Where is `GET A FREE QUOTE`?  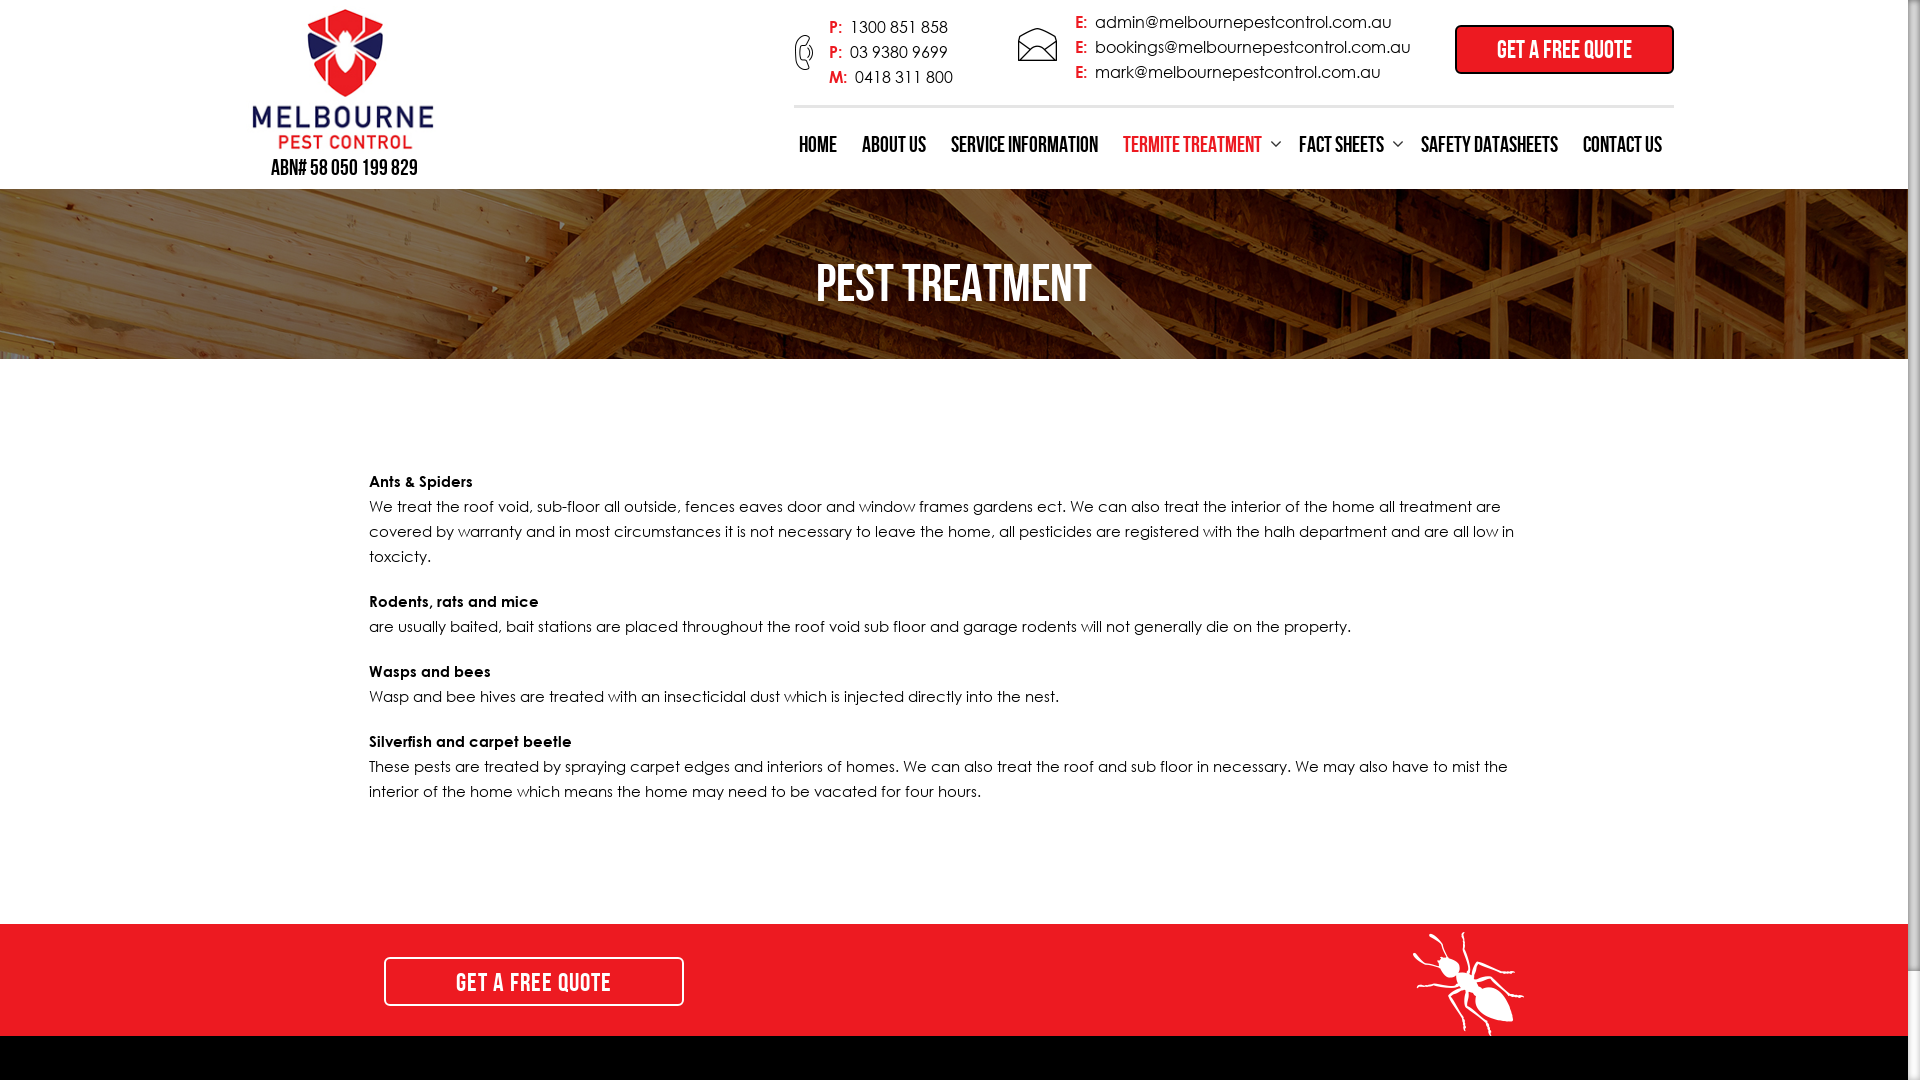
GET A FREE QUOTE is located at coordinates (534, 982).